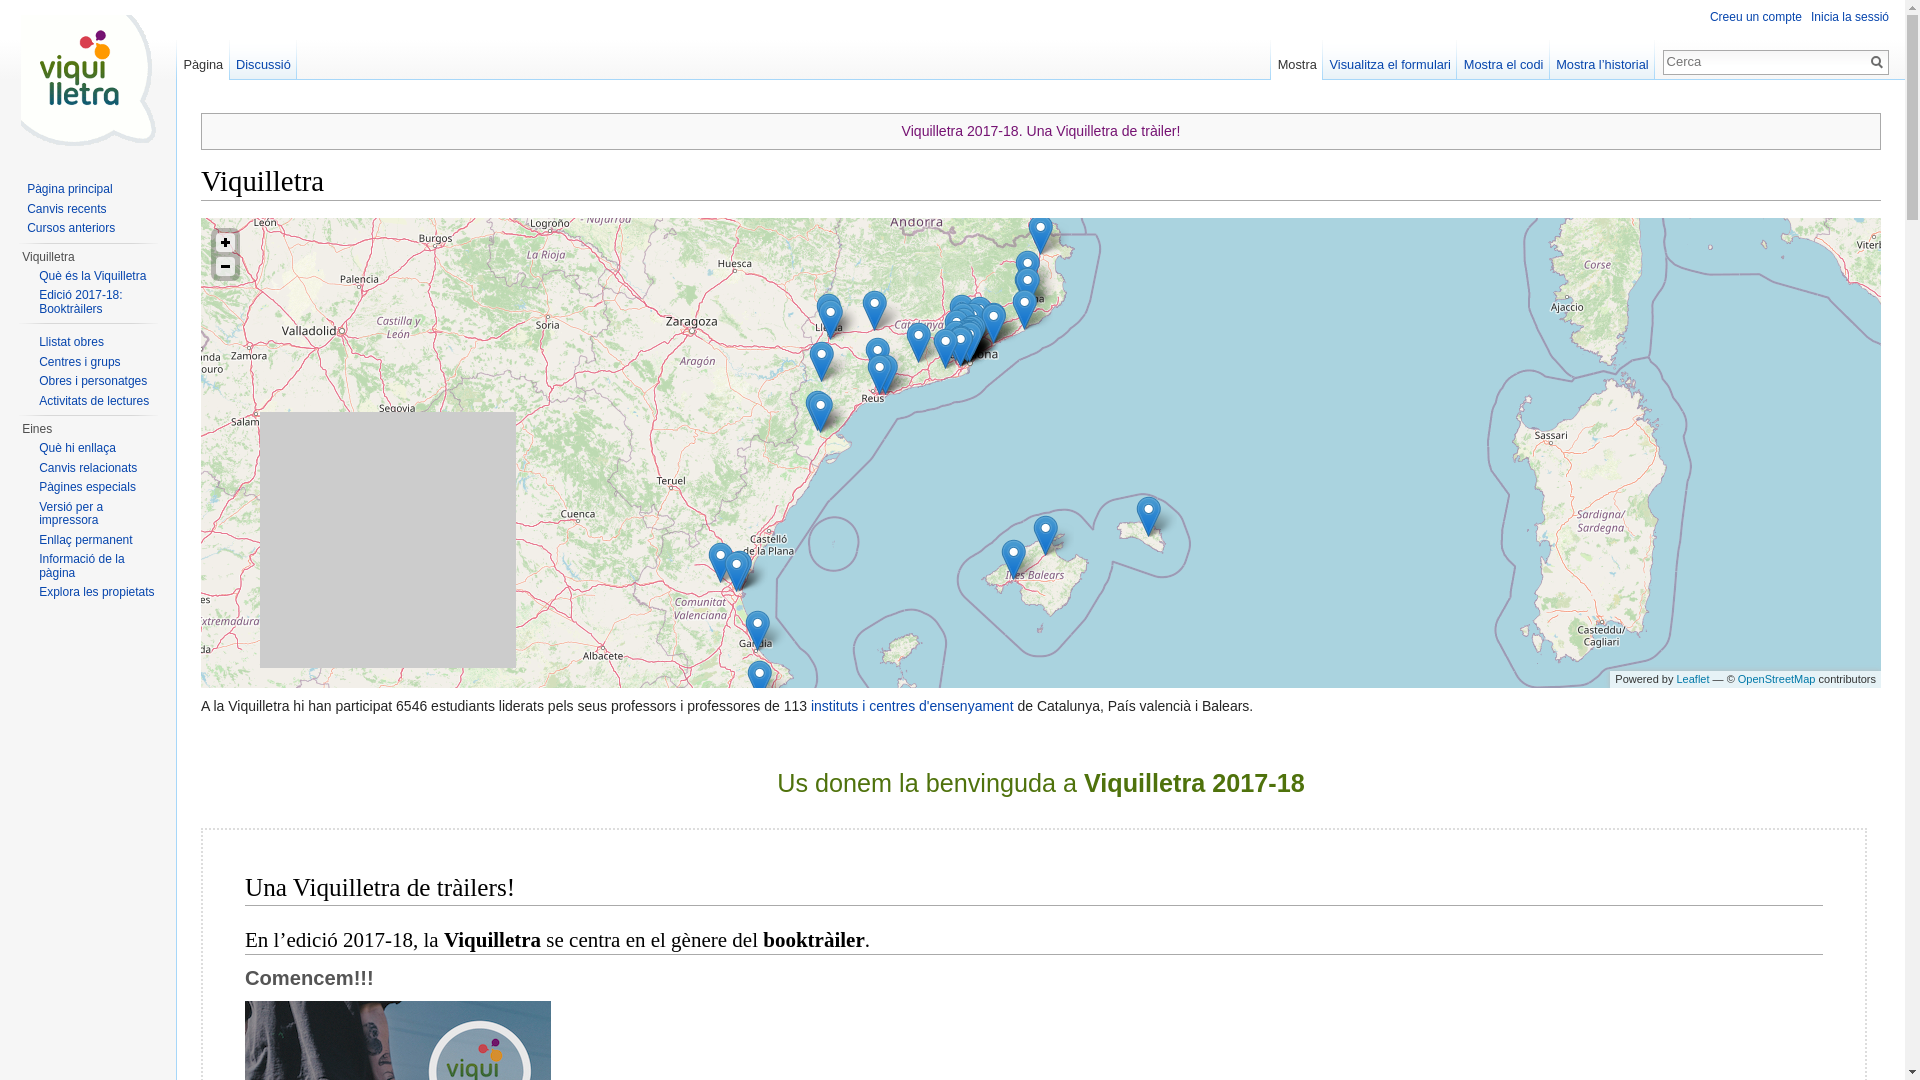 The width and height of the screenshot is (1920, 1080). I want to click on Cor de Maria-Sabastida, so click(968, 338).